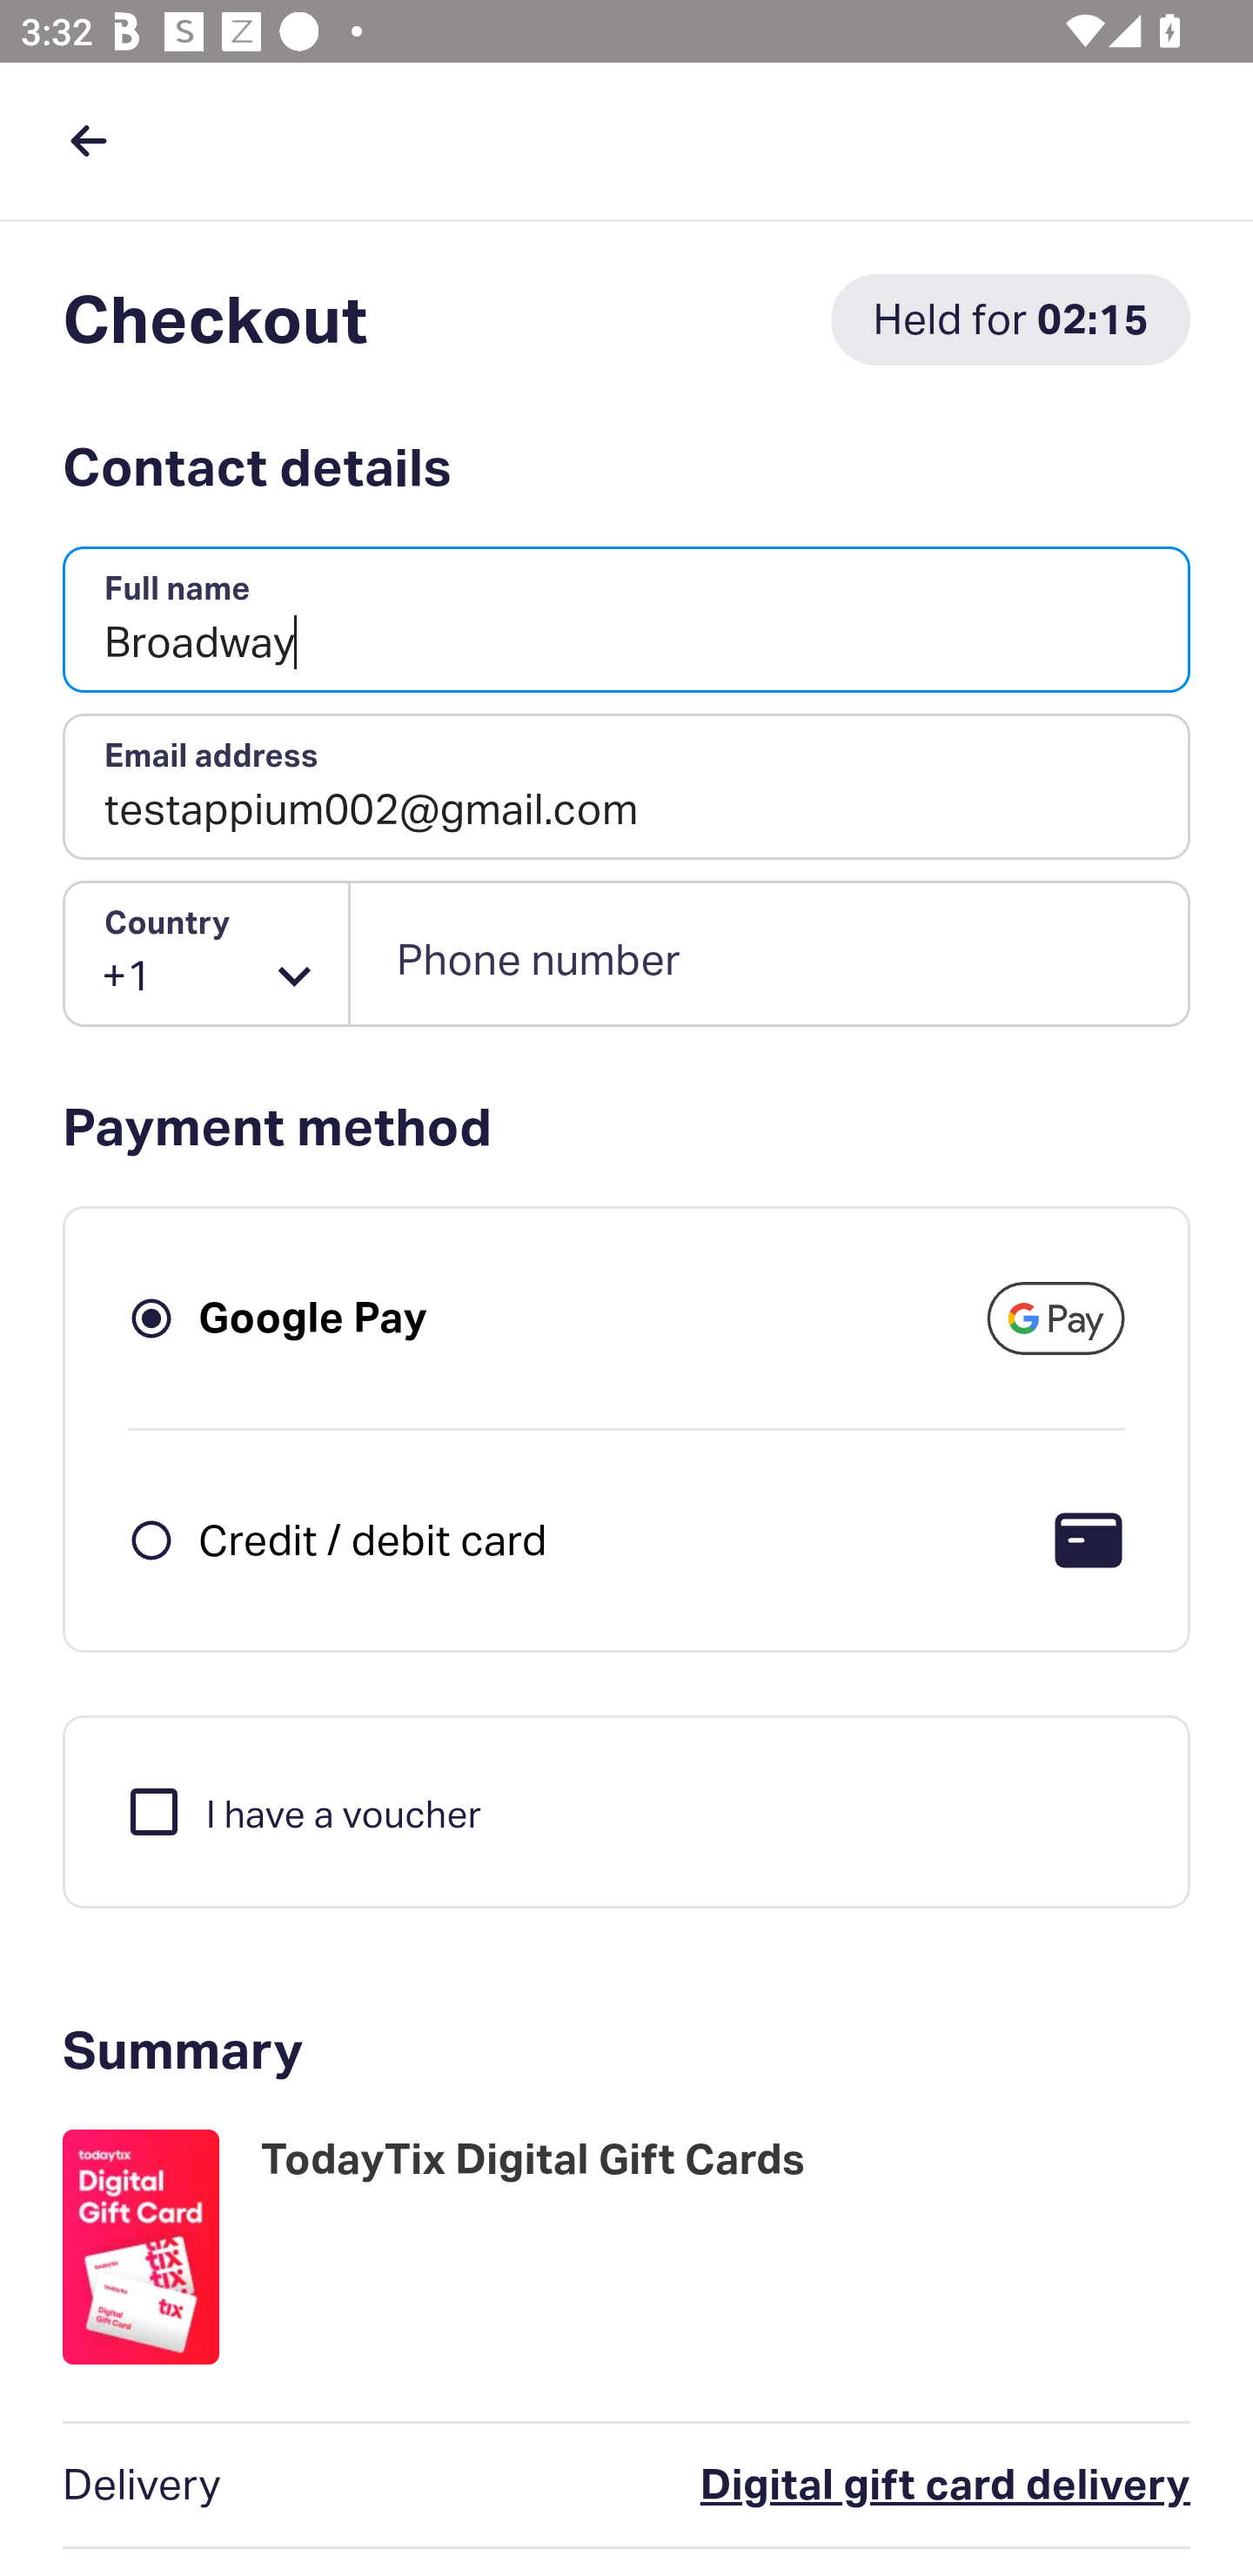 This screenshot has height=2576, width=1253. What do you see at coordinates (207, 954) in the screenshot?
I see `  +1` at bounding box center [207, 954].